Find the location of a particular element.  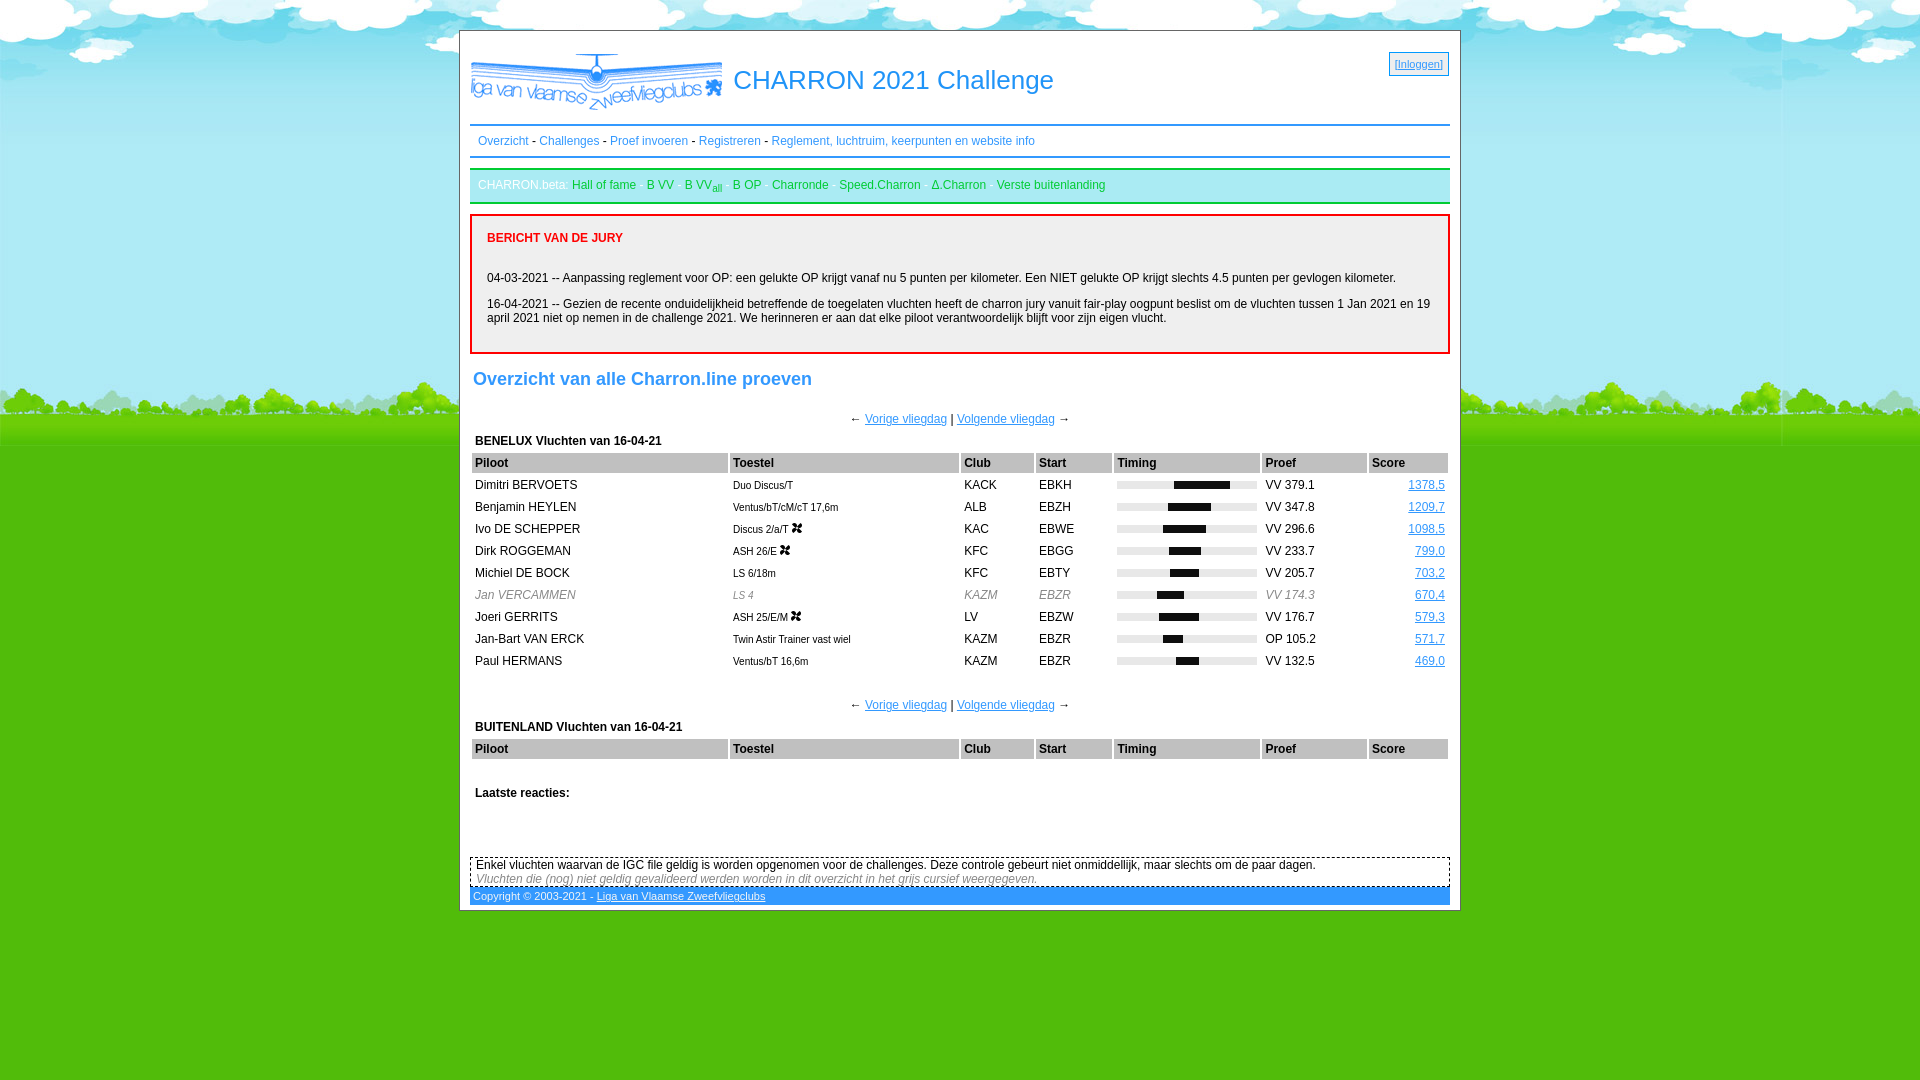

Hall of fame is located at coordinates (604, 185).